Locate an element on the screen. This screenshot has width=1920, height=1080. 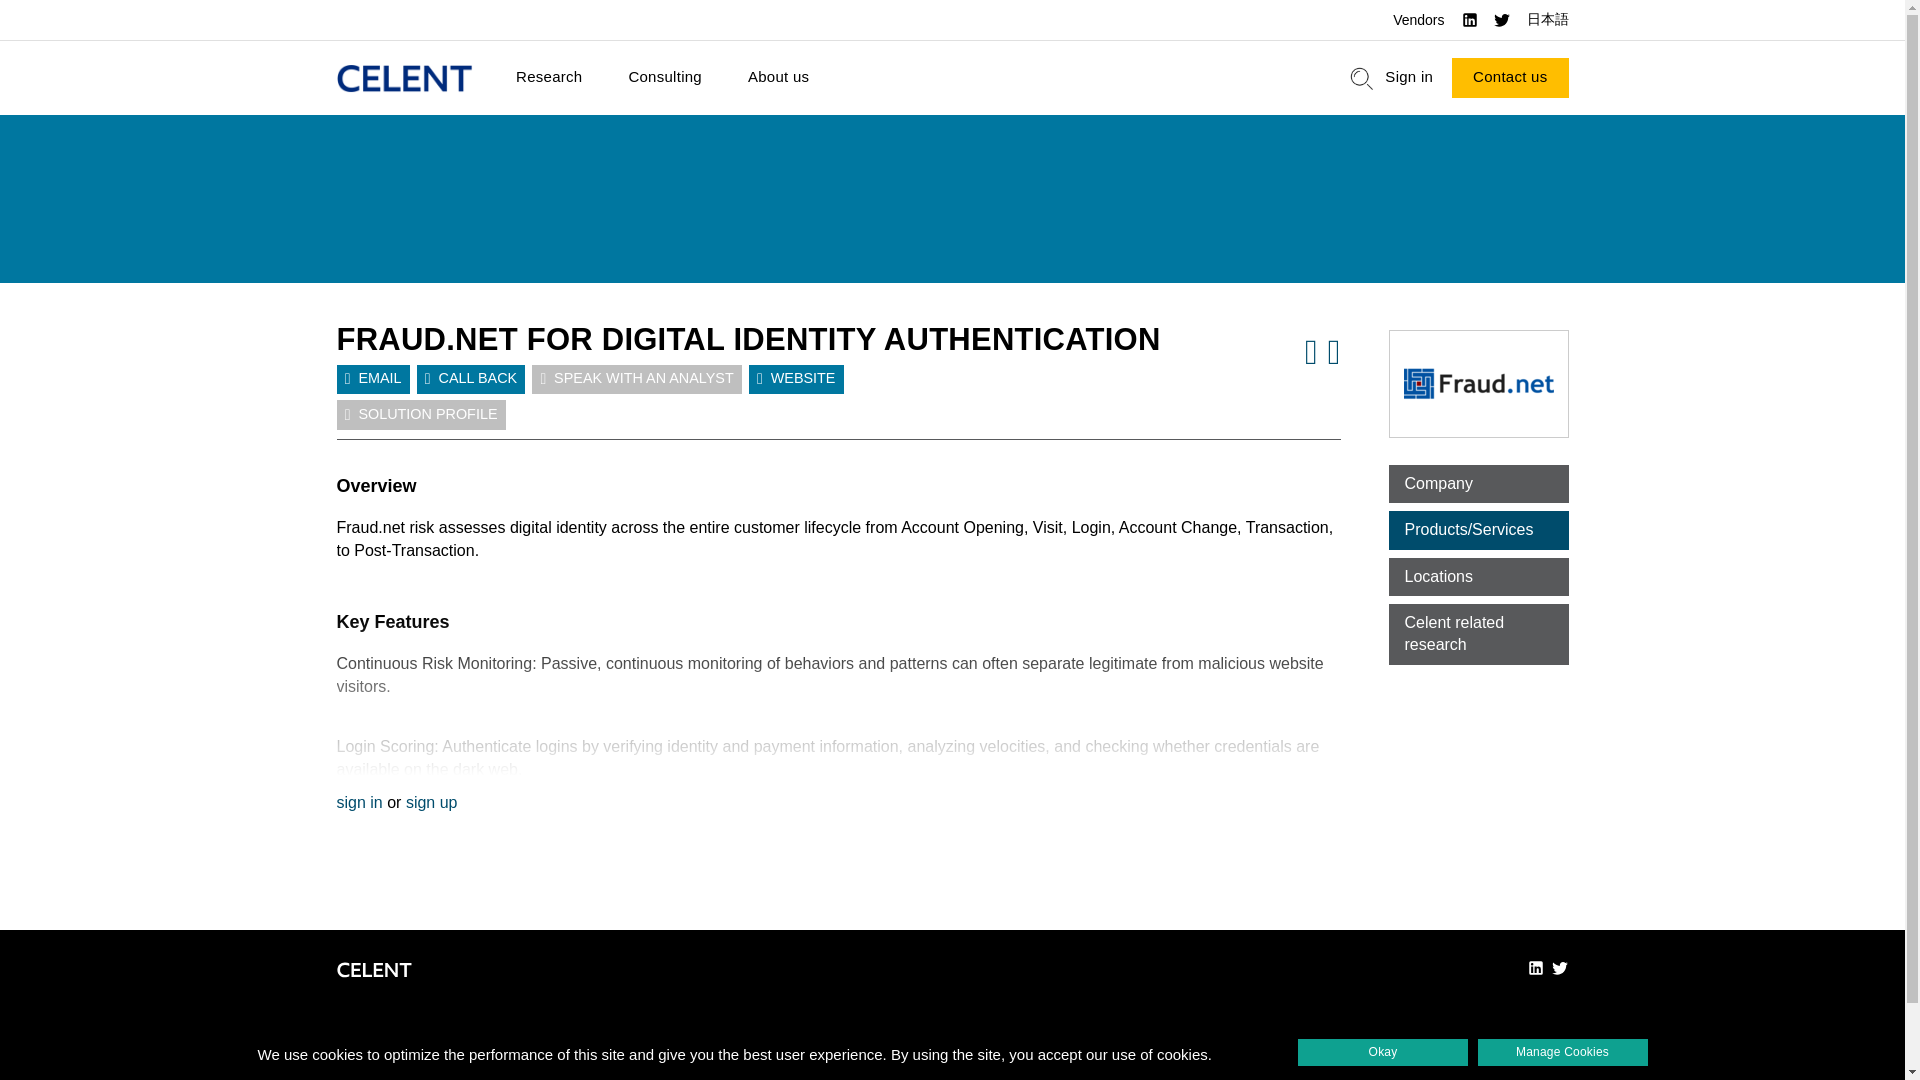
search is located at coordinates (1362, 78).